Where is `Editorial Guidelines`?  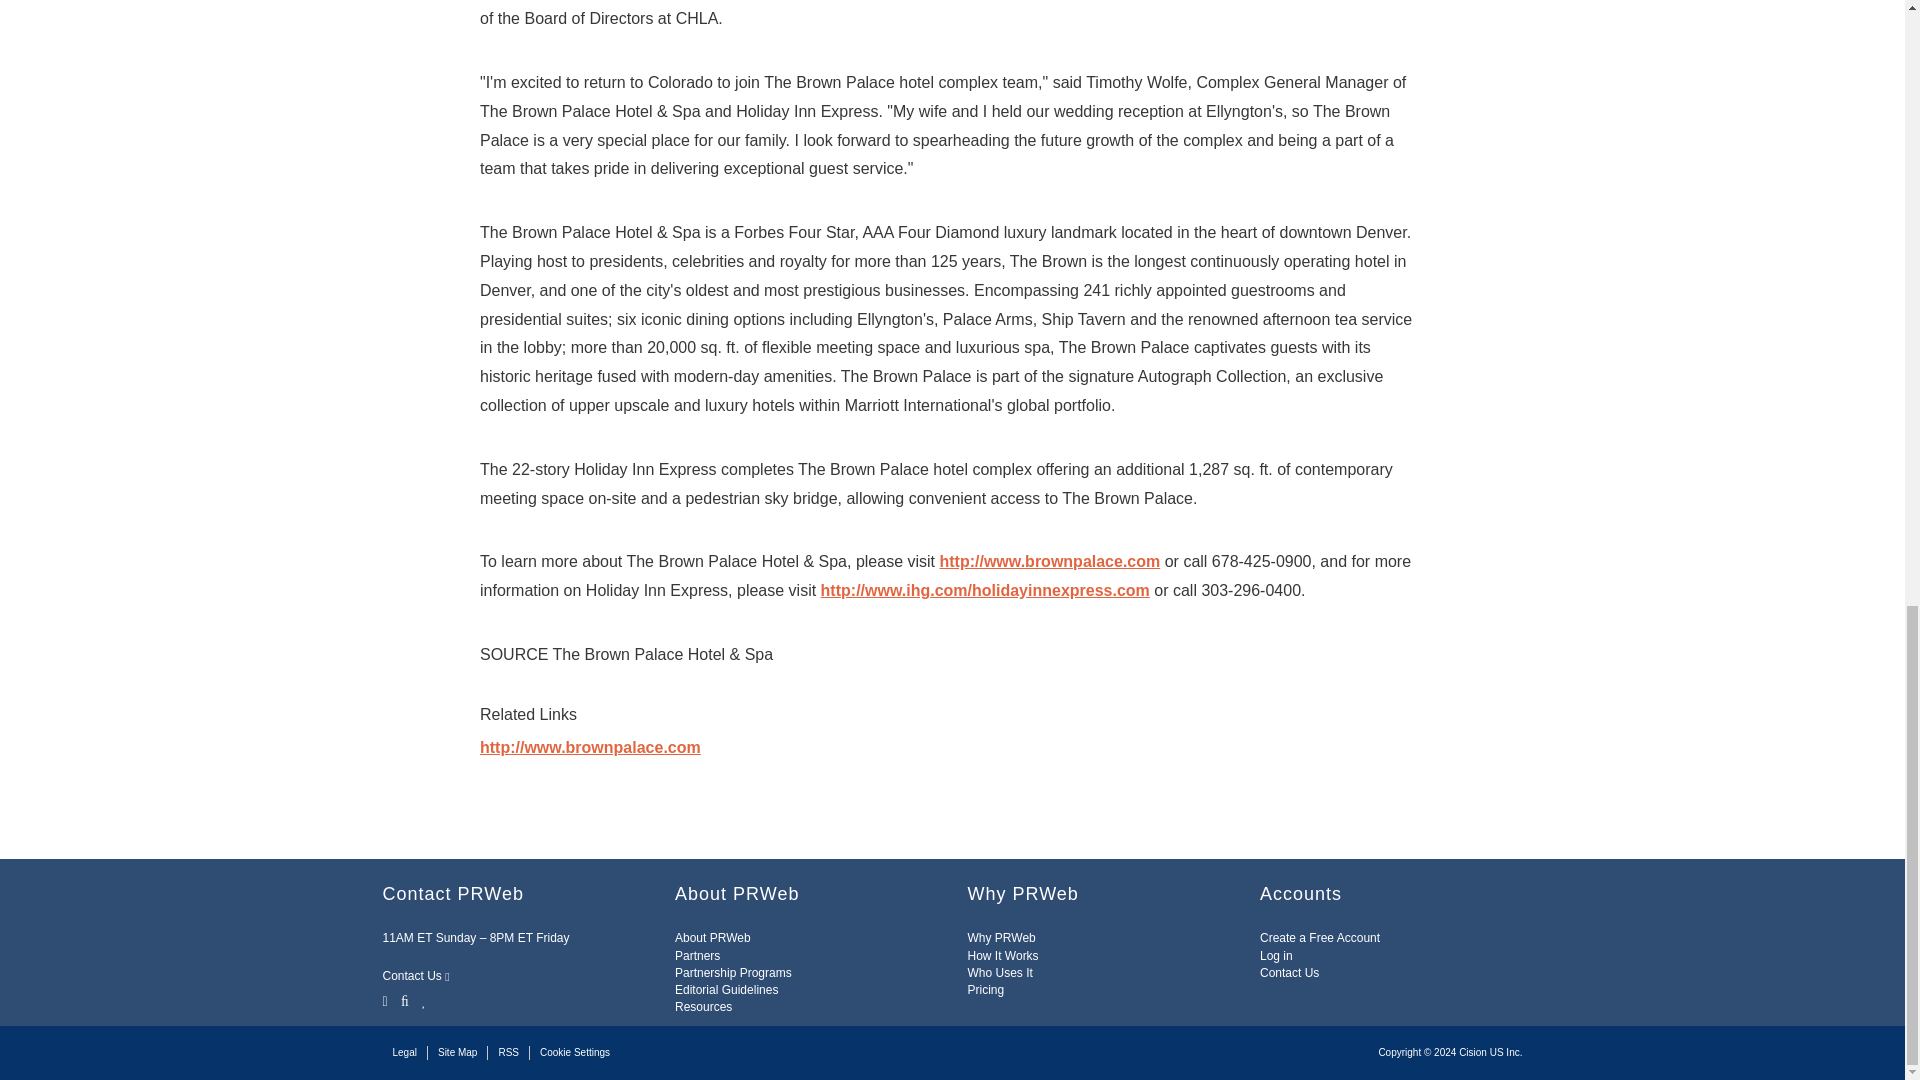
Editorial Guidelines is located at coordinates (726, 989).